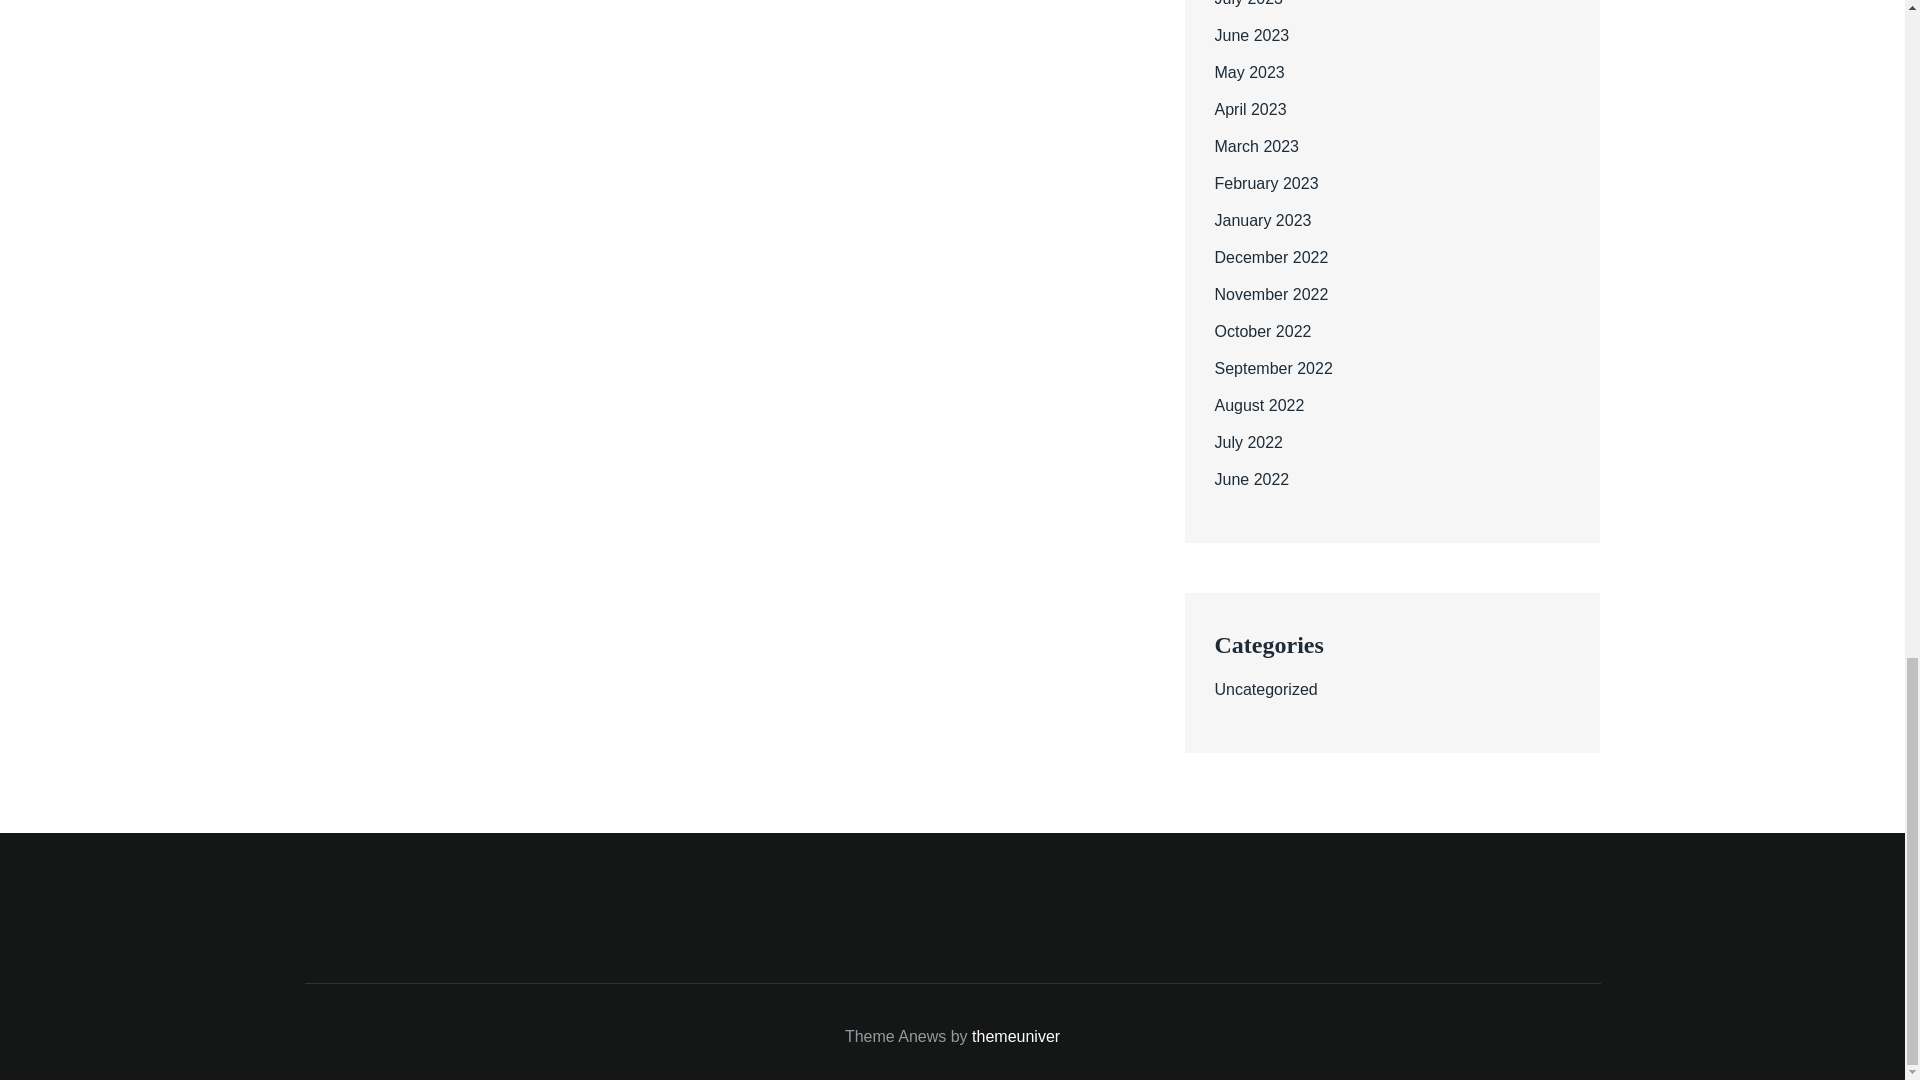 This screenshot has width=1920, height=1080. What do you see at coordinates (1250, 109) in the screenshot?
I see `April 2023` at bounding box center [1250, 109].